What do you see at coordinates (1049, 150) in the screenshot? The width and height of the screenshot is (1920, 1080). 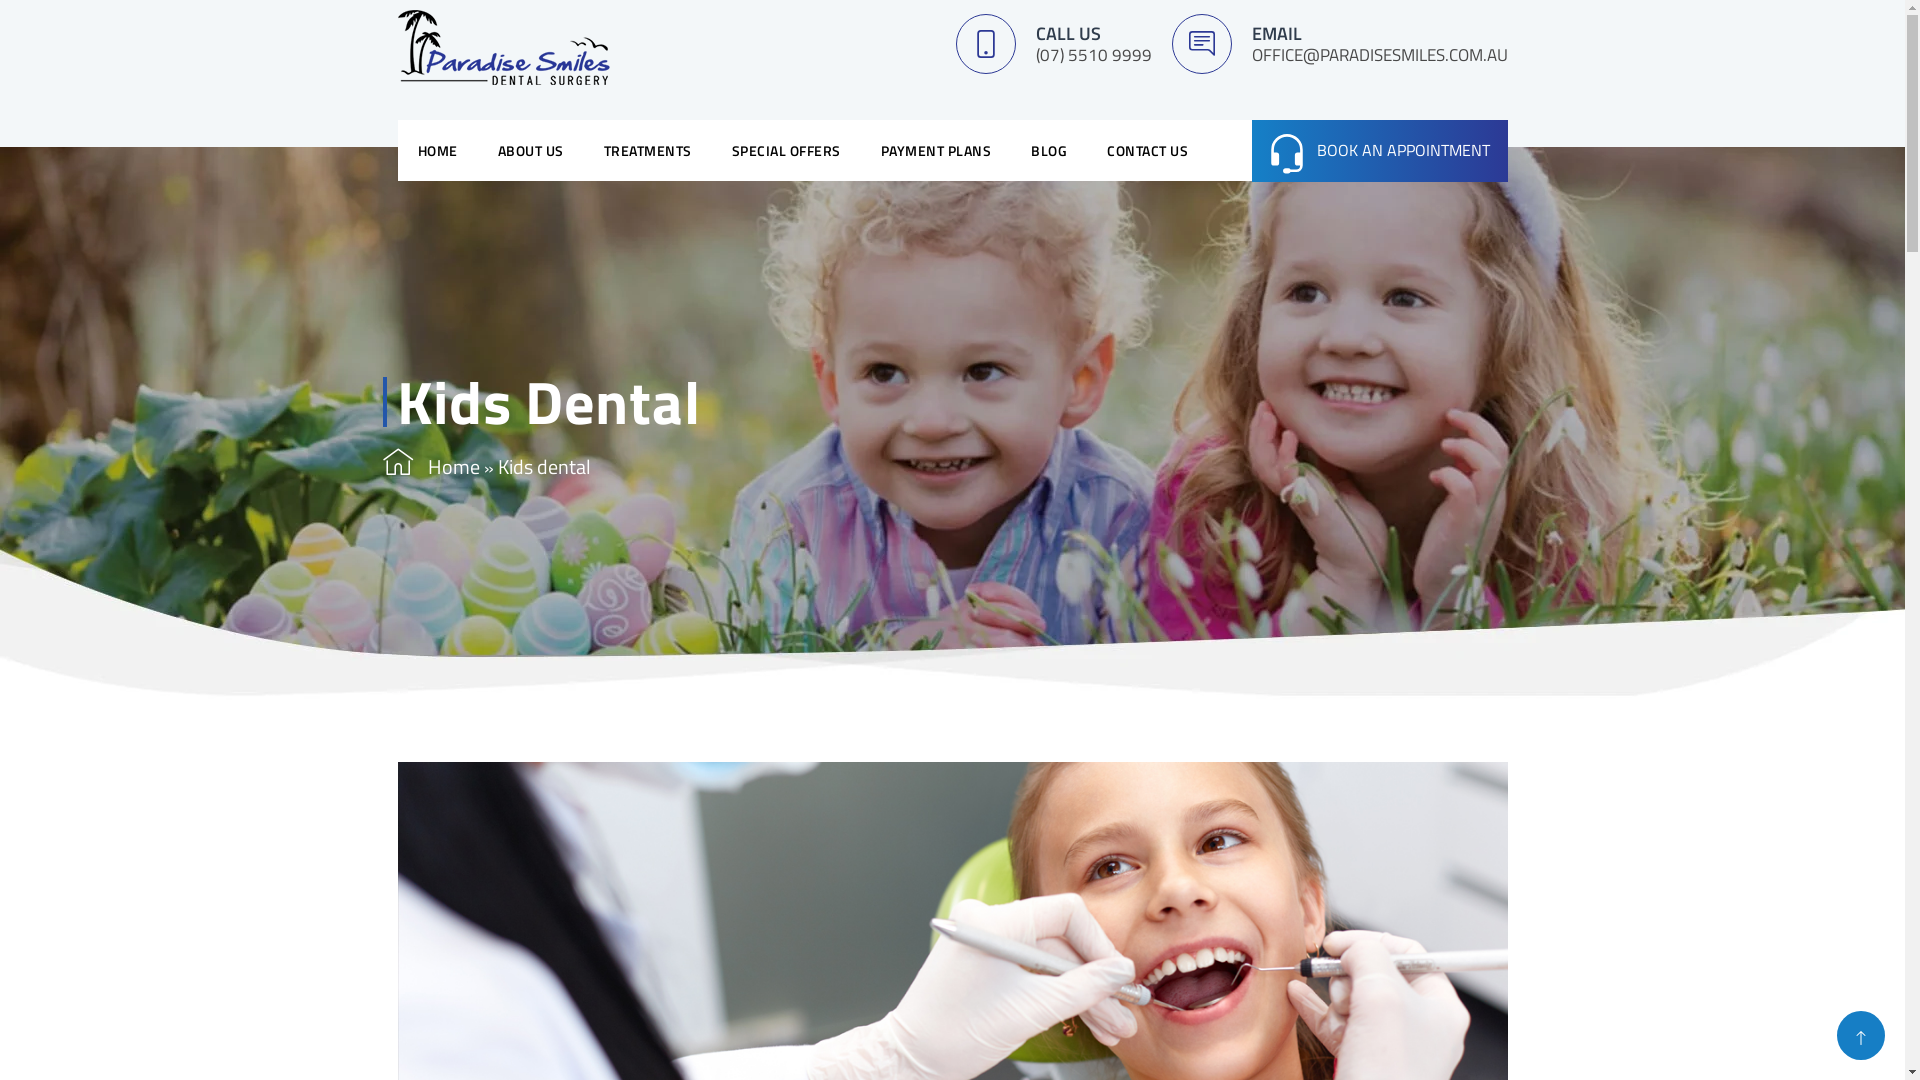 I see `BLOG` at bounding box center [1049, 150].